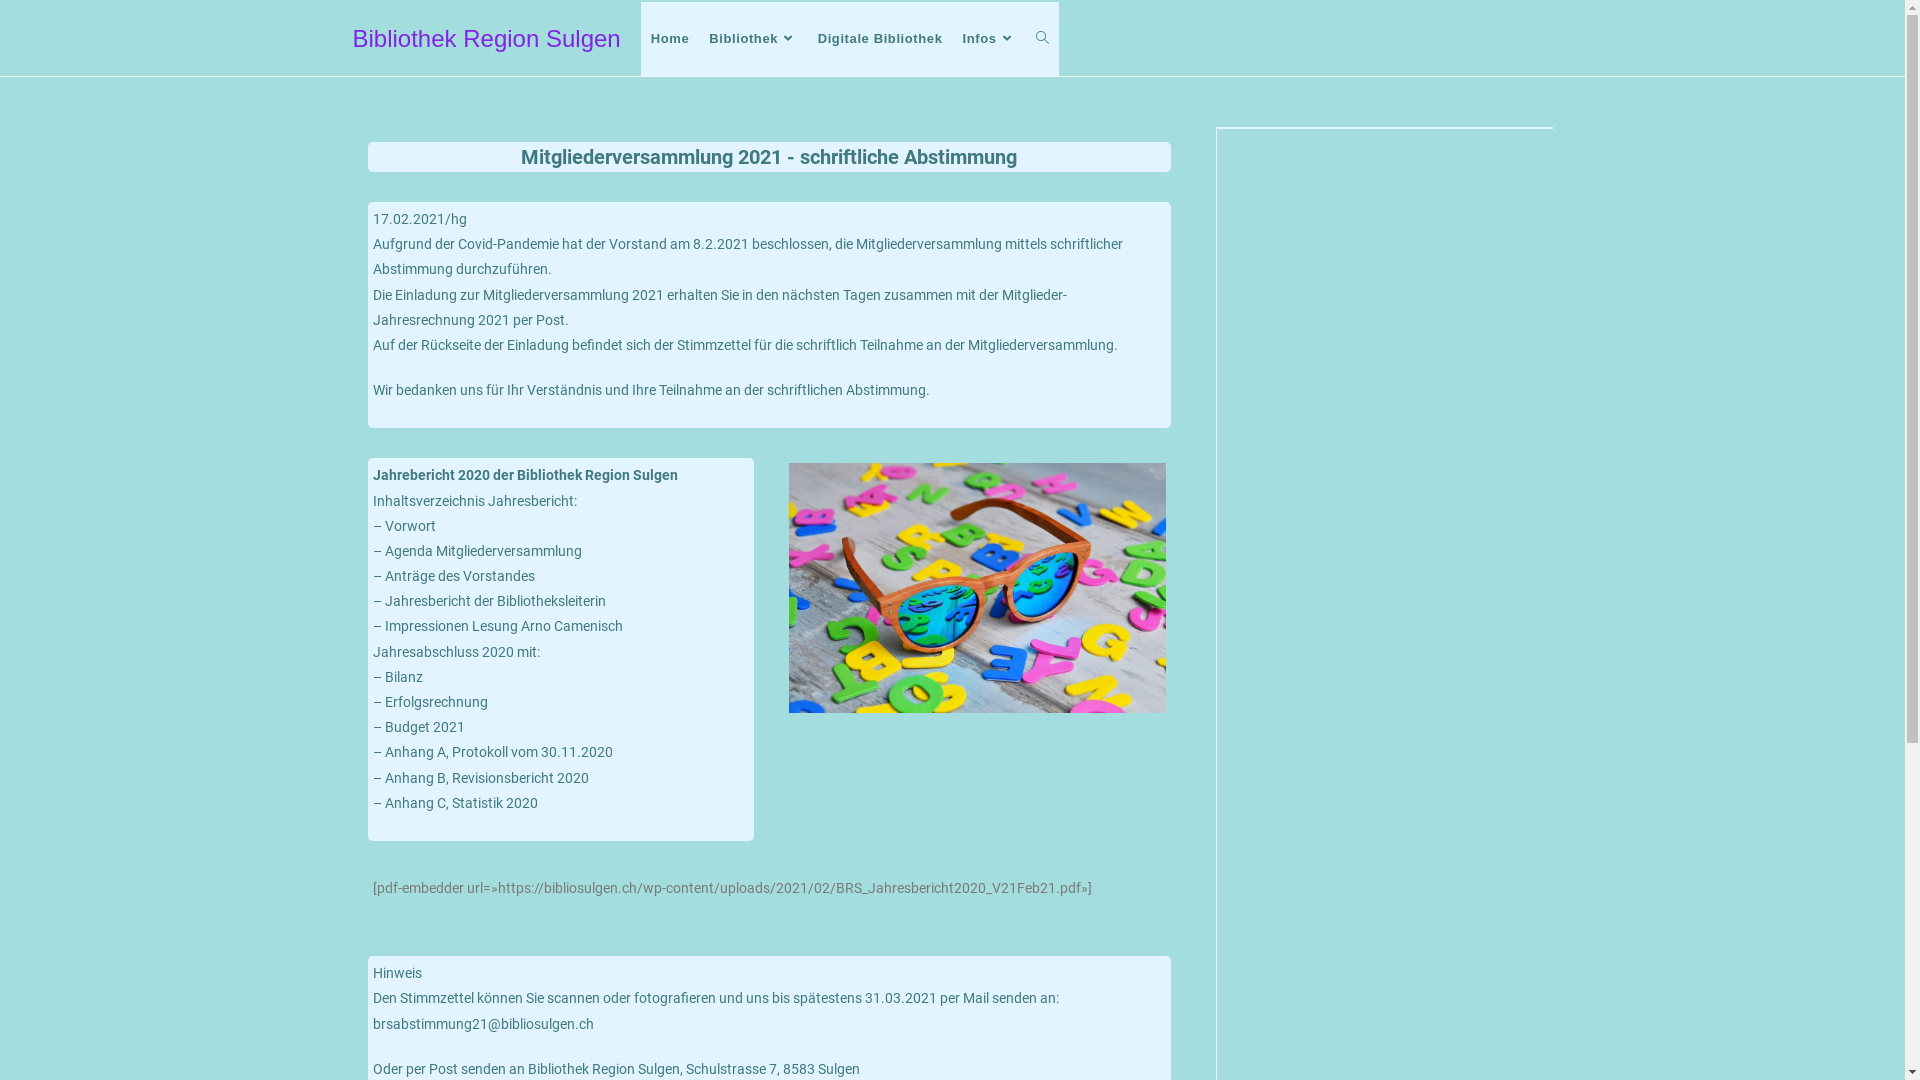  Describe the element at coordinates (880, 39) in the screenshot. I see `Digitale Bibliothek` at that location.